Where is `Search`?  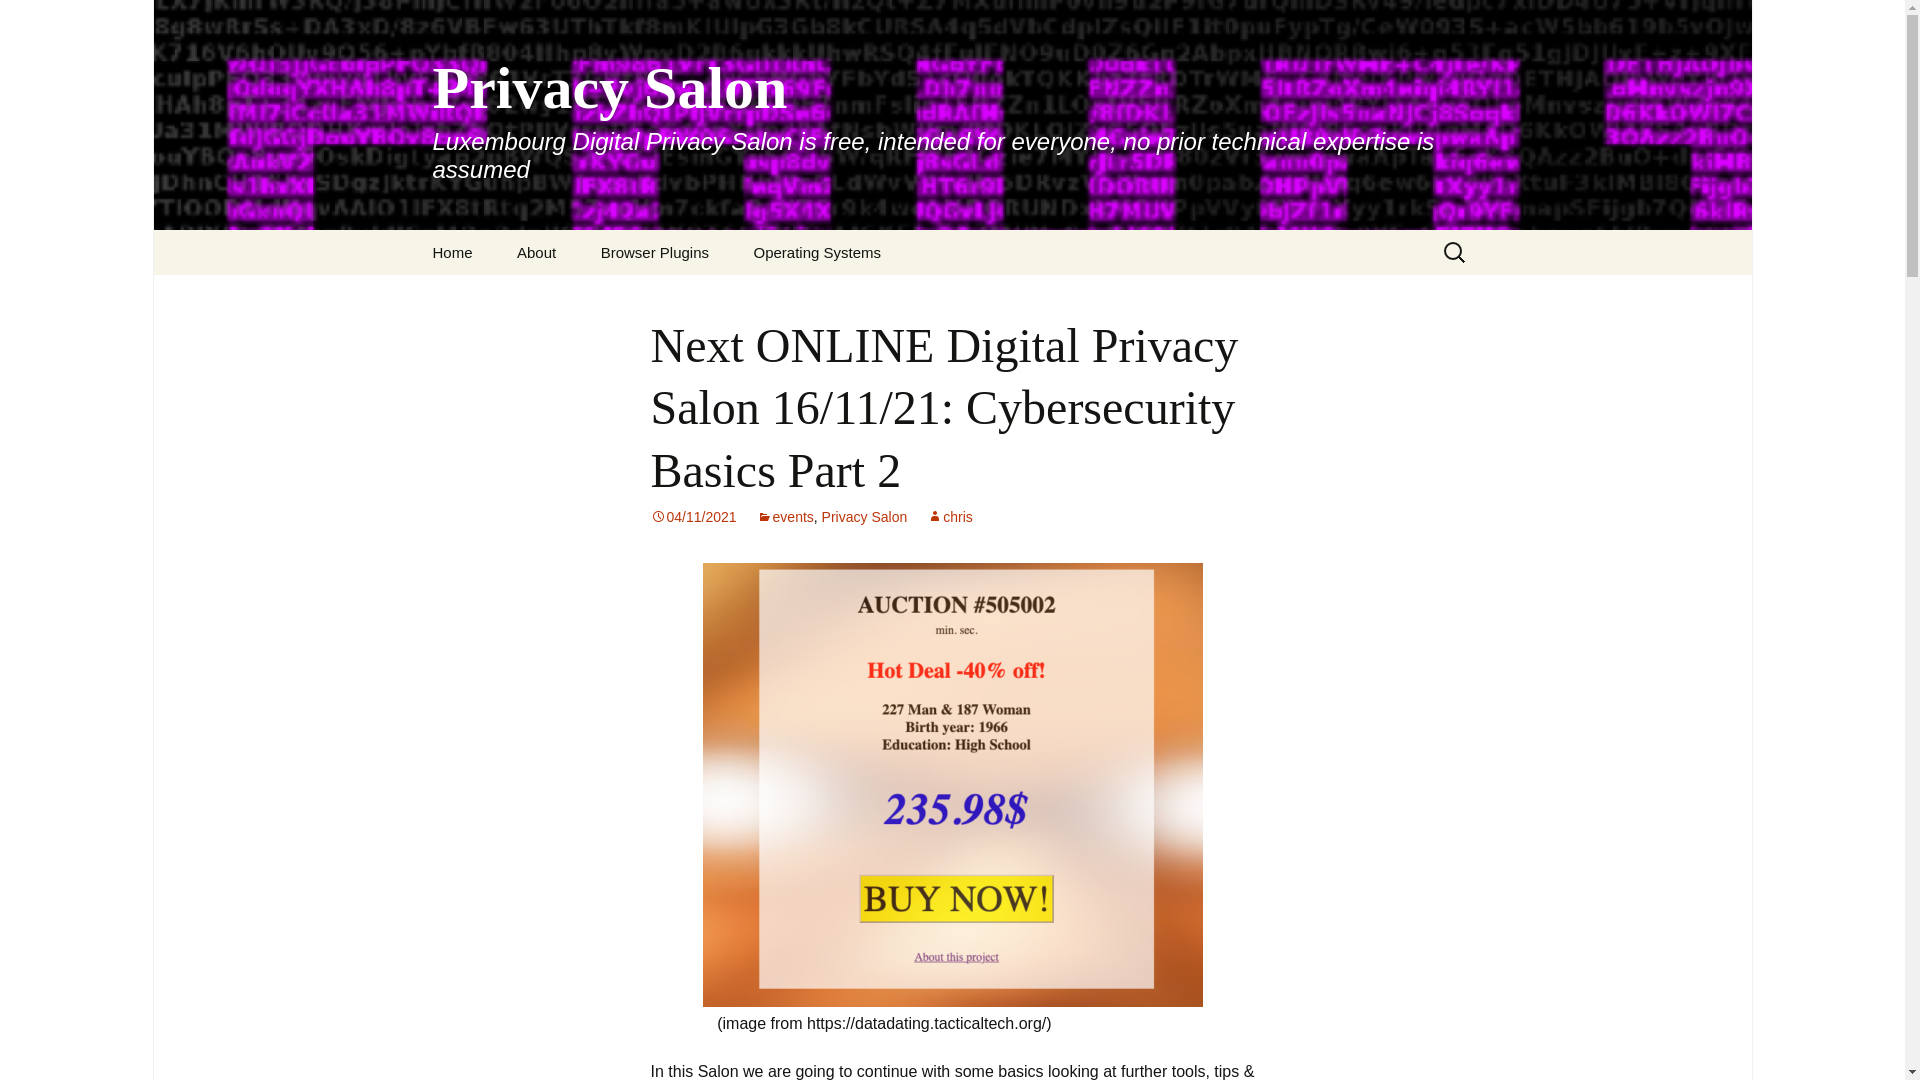 Search is located at coordinates (46, 20).